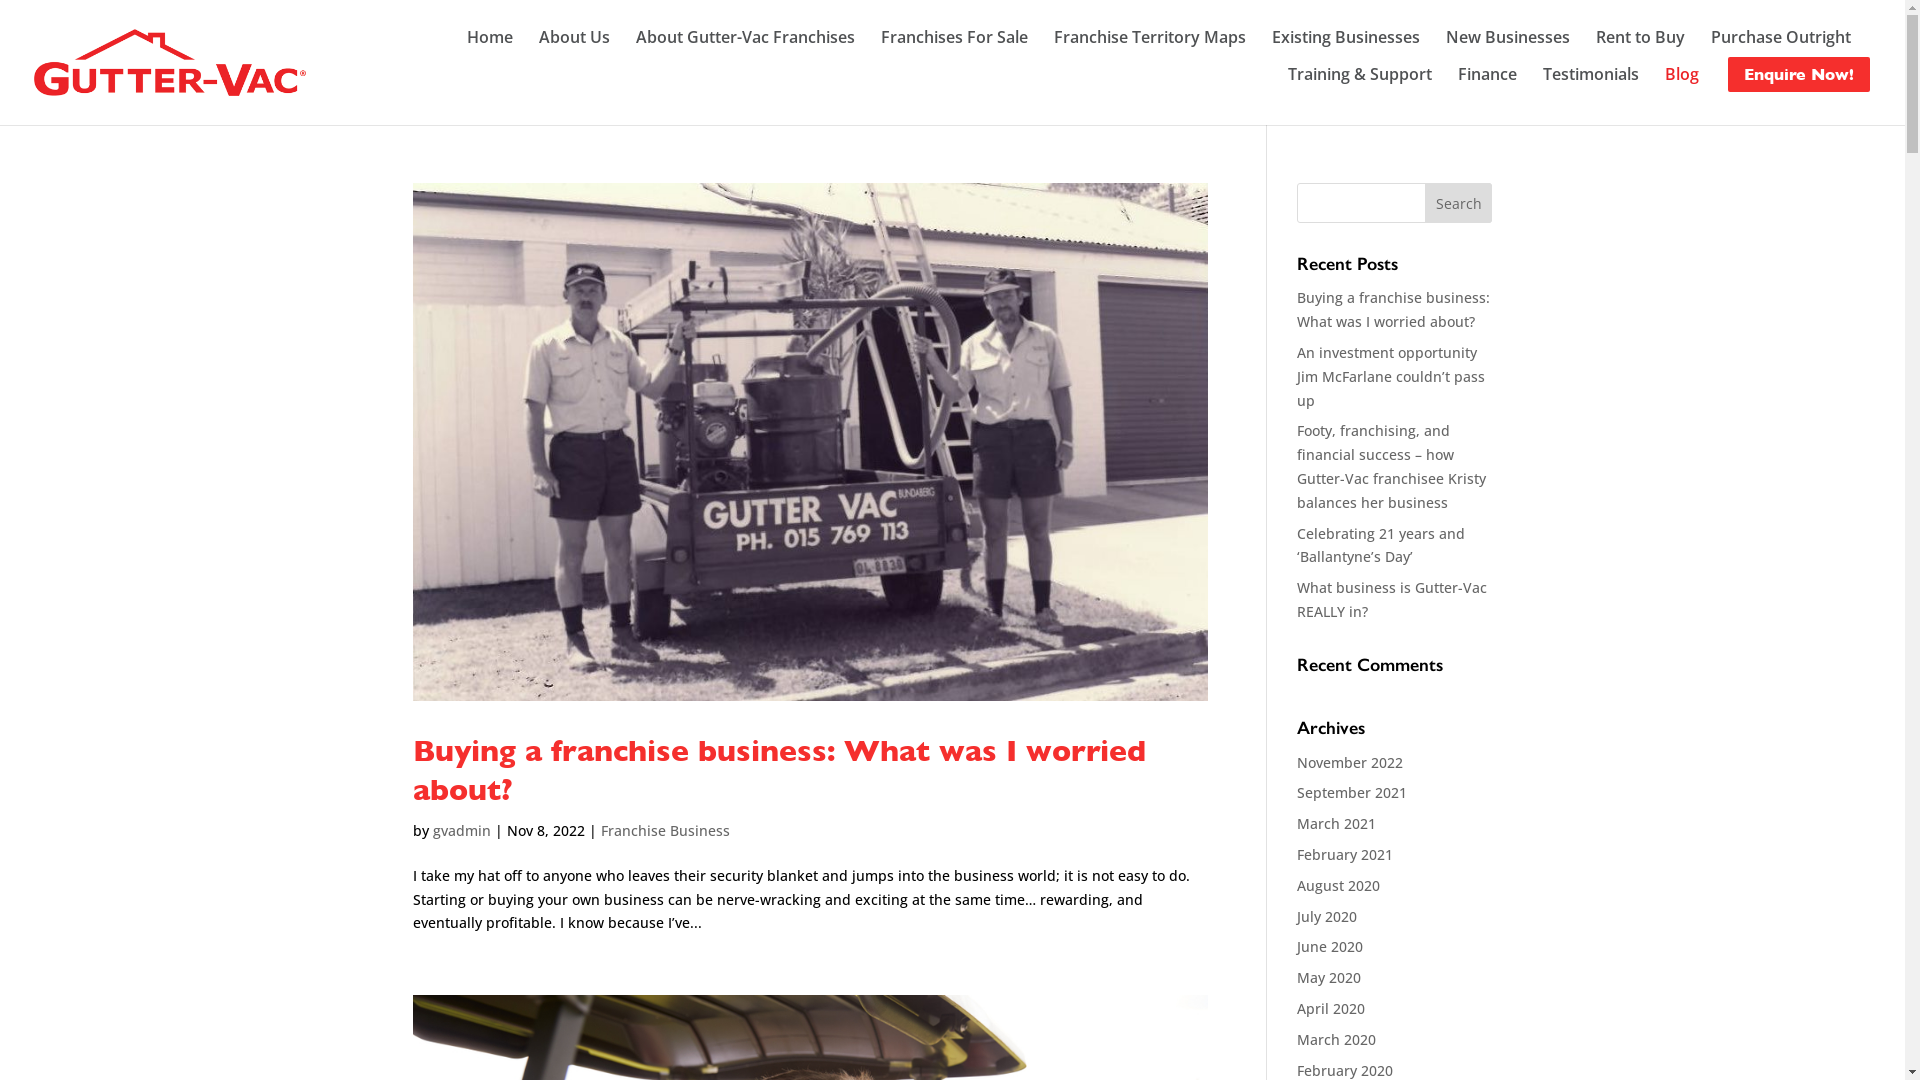 Image resolution: width=1920 pixels, height=1080 pixels. I want to click on What business is Gutter-Vac REALLY in?, so click(1392, 600).